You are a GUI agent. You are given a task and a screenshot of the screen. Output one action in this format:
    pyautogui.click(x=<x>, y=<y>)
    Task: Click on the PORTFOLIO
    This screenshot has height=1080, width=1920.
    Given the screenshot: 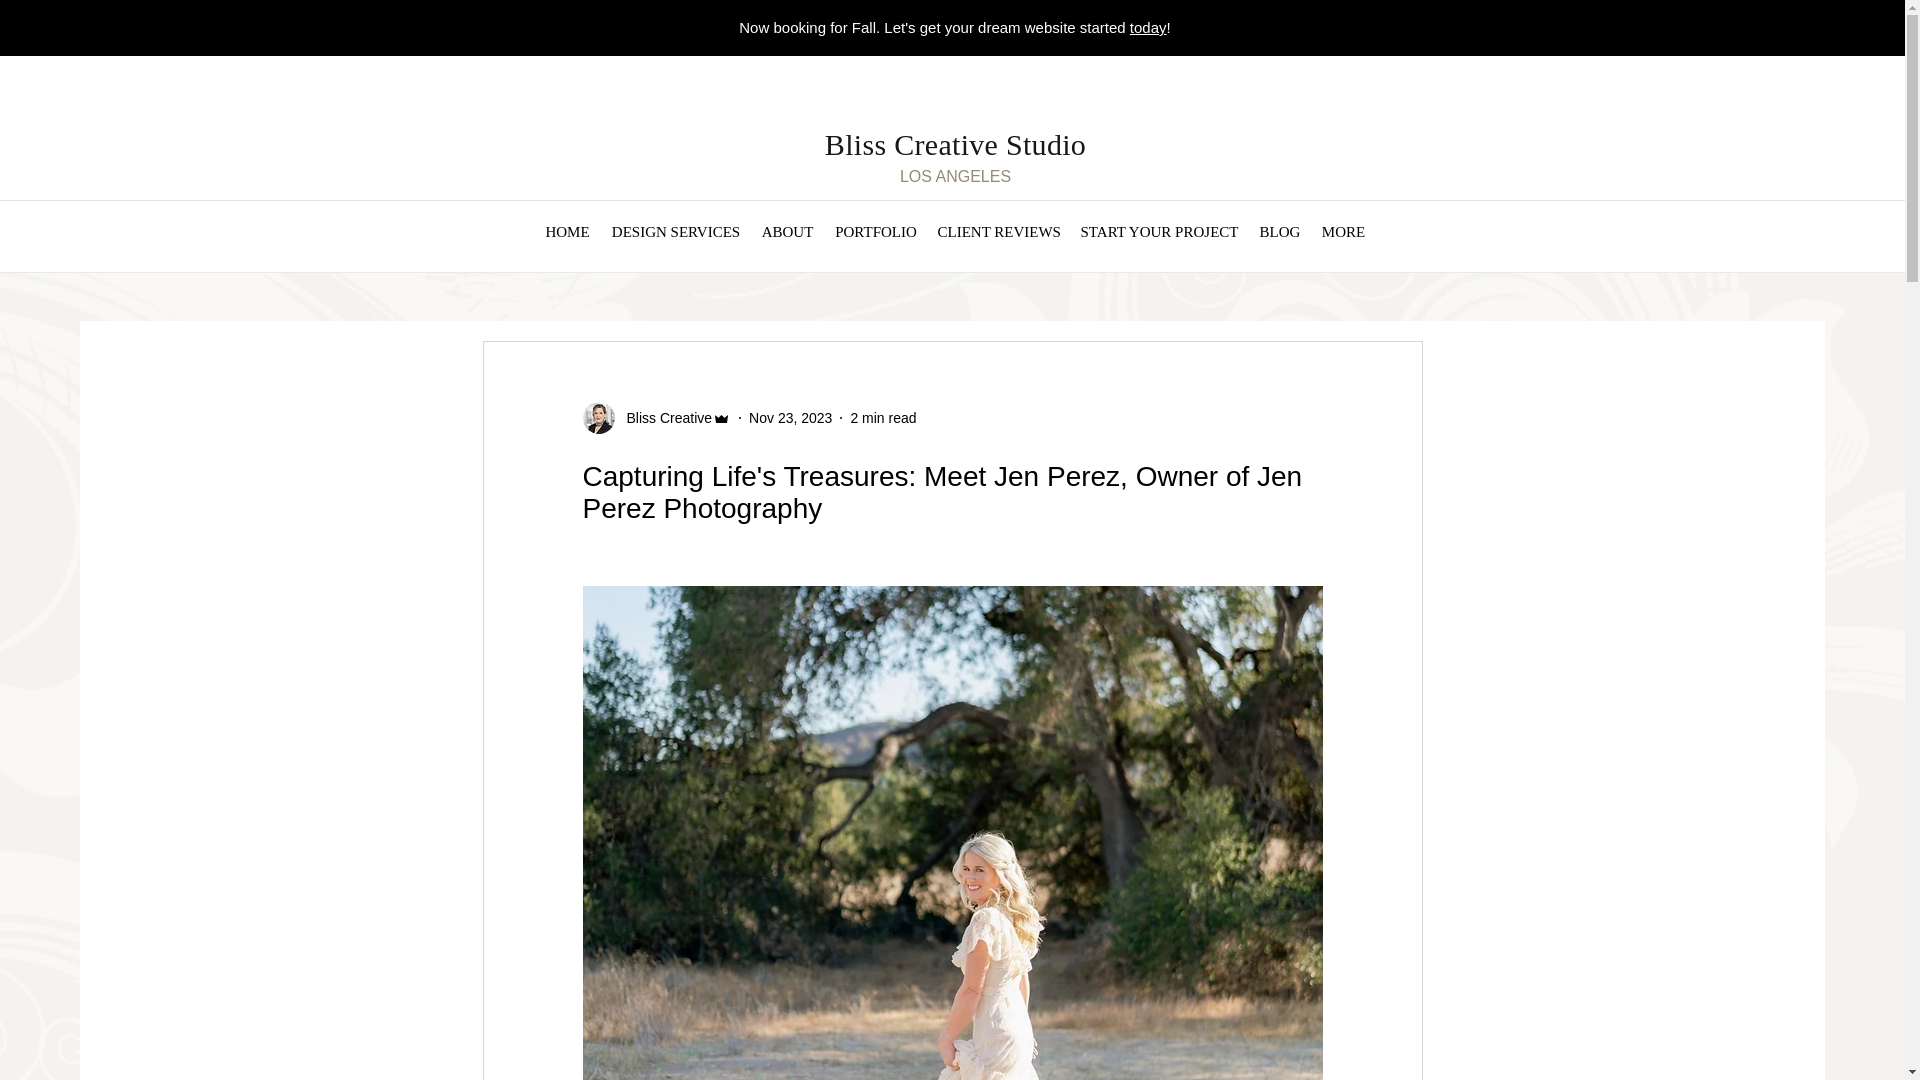 What is the action you would take?
    pyautogui.click(x=875, y=232)
    